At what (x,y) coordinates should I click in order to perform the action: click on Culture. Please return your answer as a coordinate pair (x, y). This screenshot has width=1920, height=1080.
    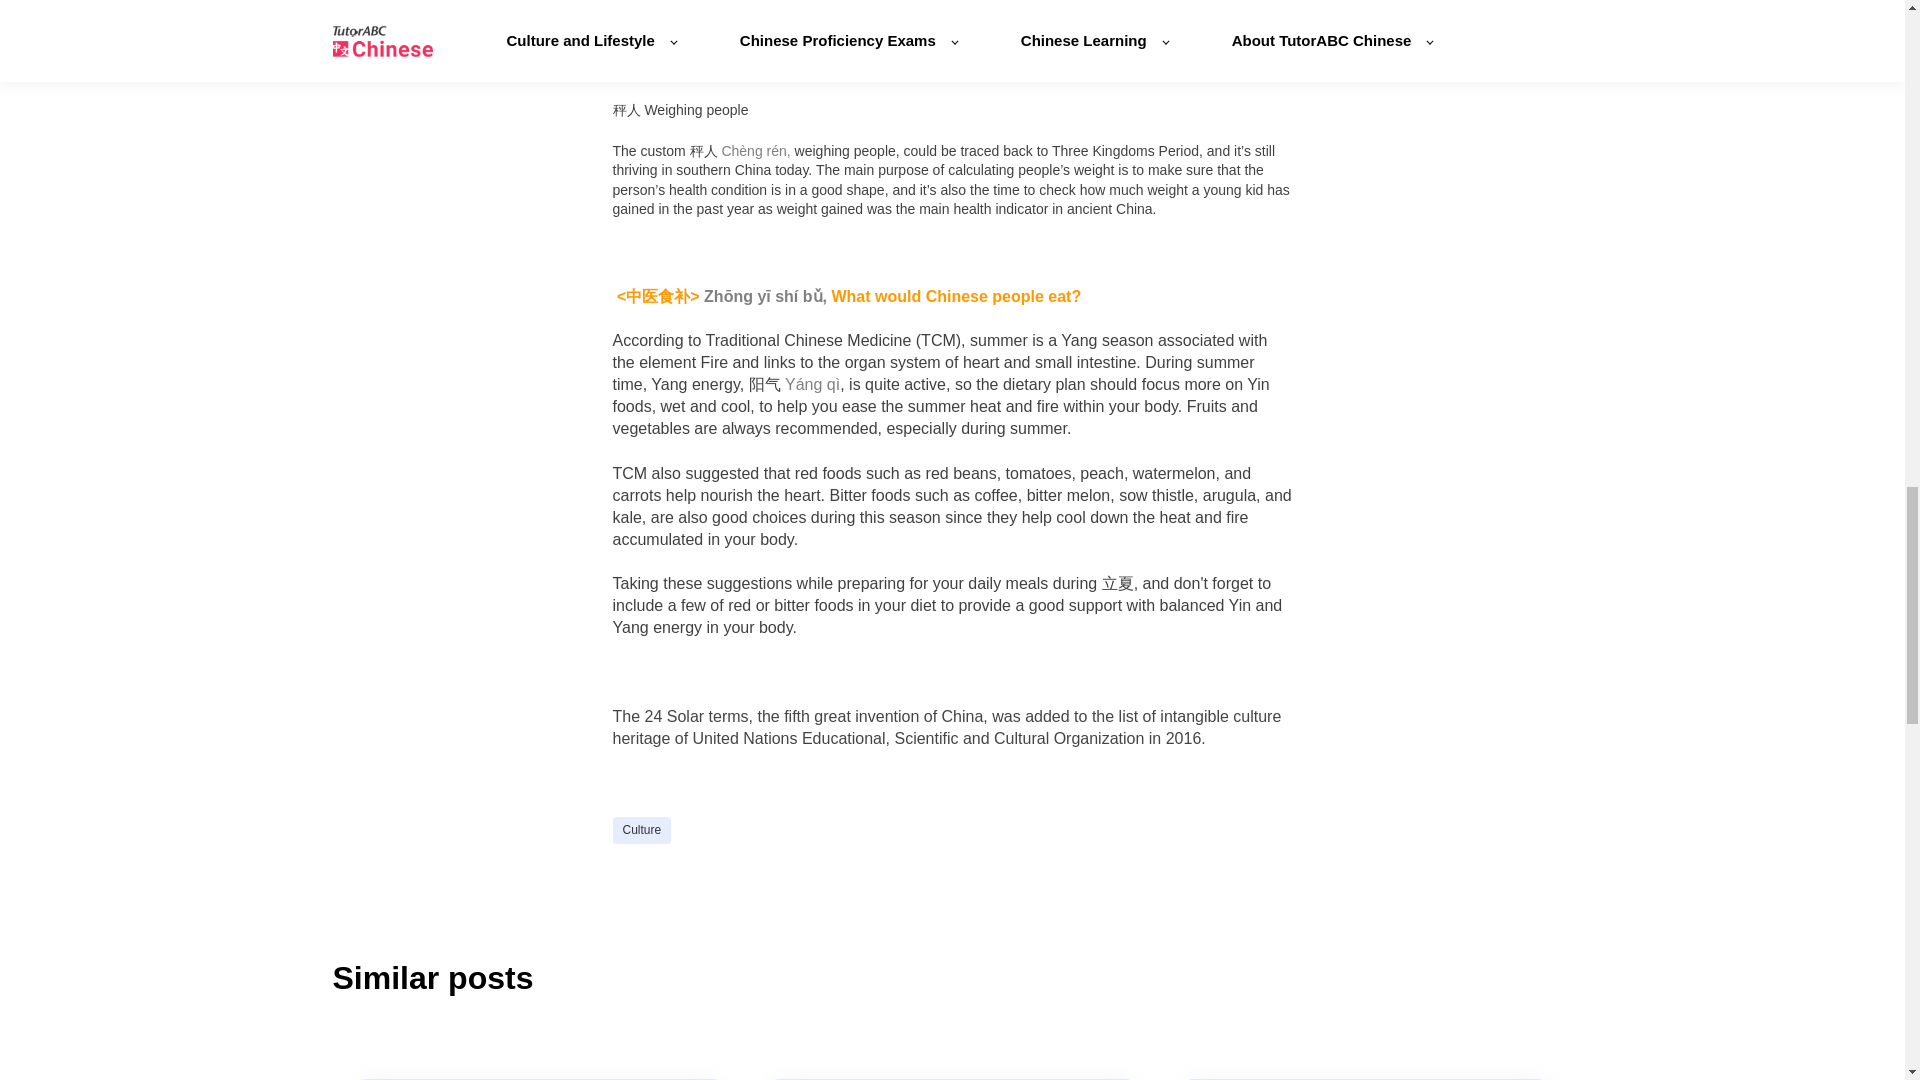
    Looking at the image, I should click on (641, 830).